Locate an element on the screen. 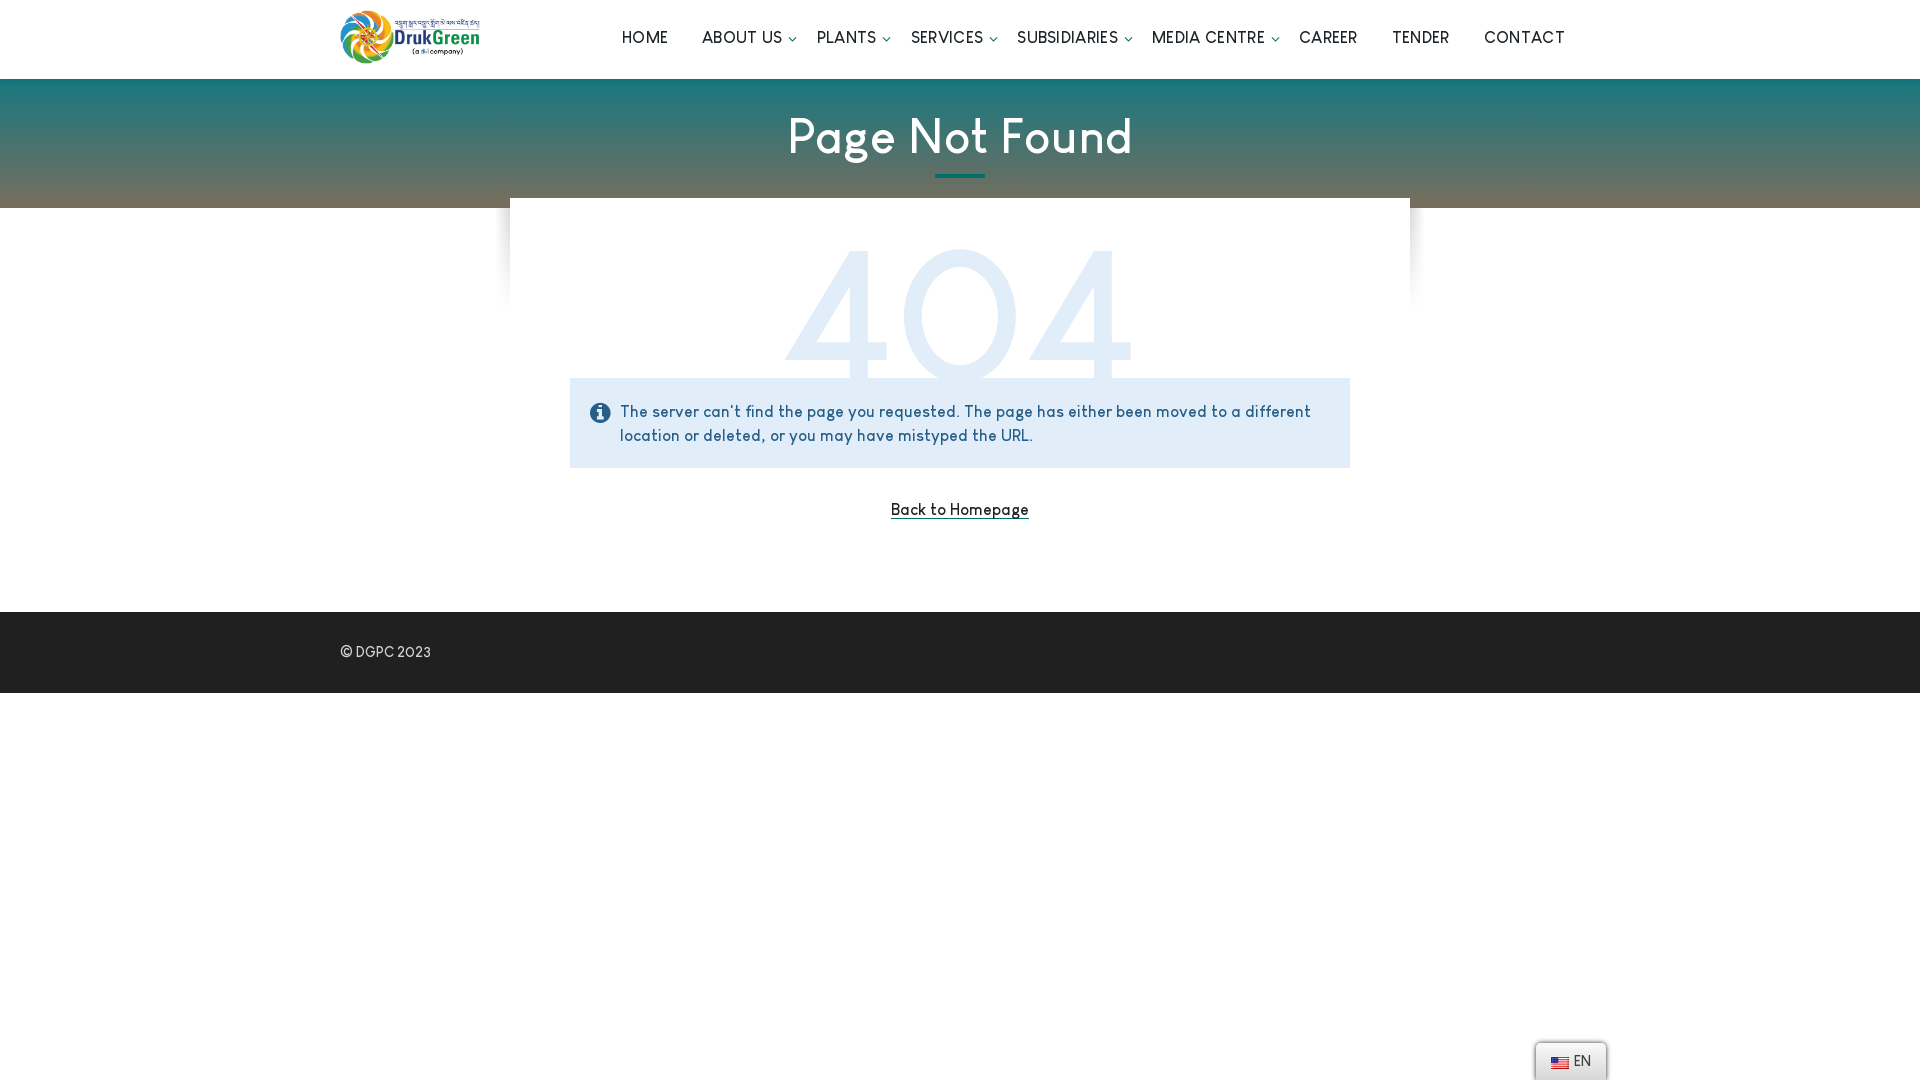 This screenshot has width=1920, height=1080. ABOUT US is located at coordinates (742, 39).